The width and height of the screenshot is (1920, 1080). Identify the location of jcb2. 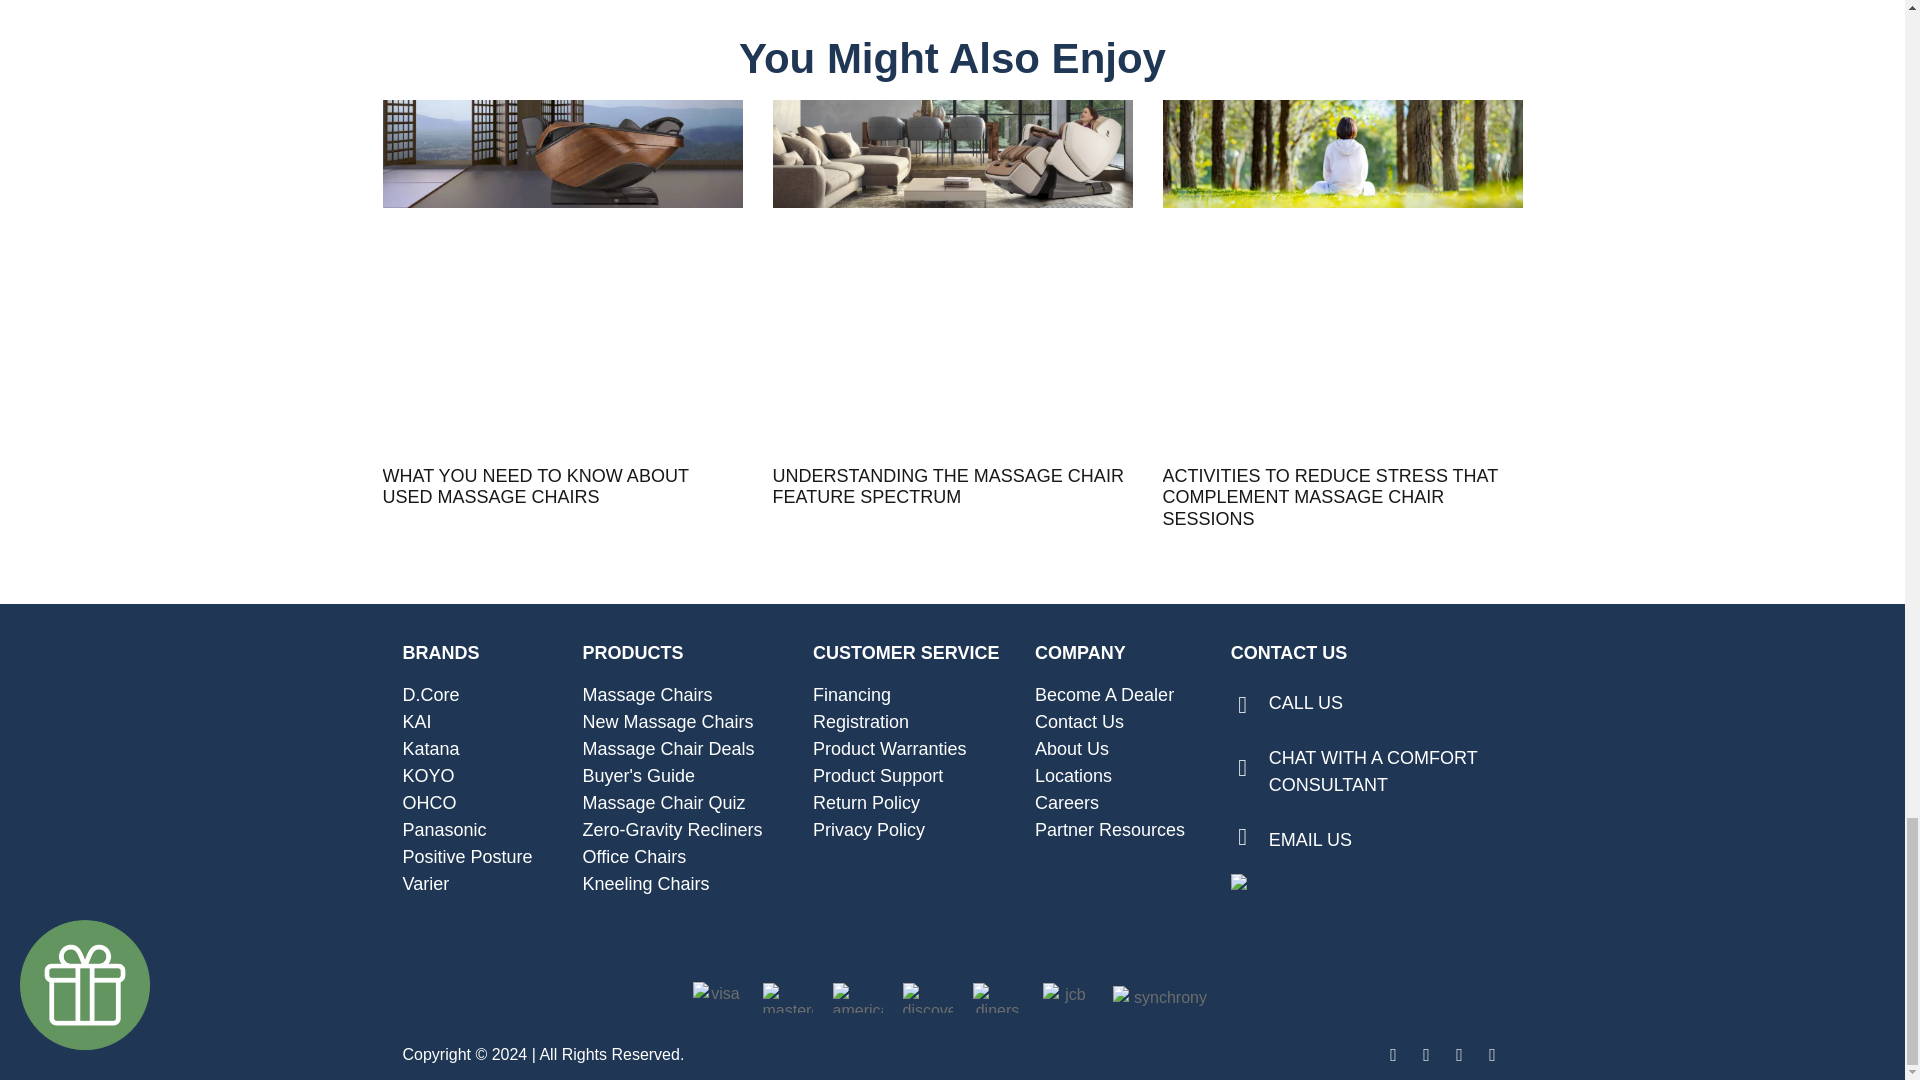
(1067, 998).